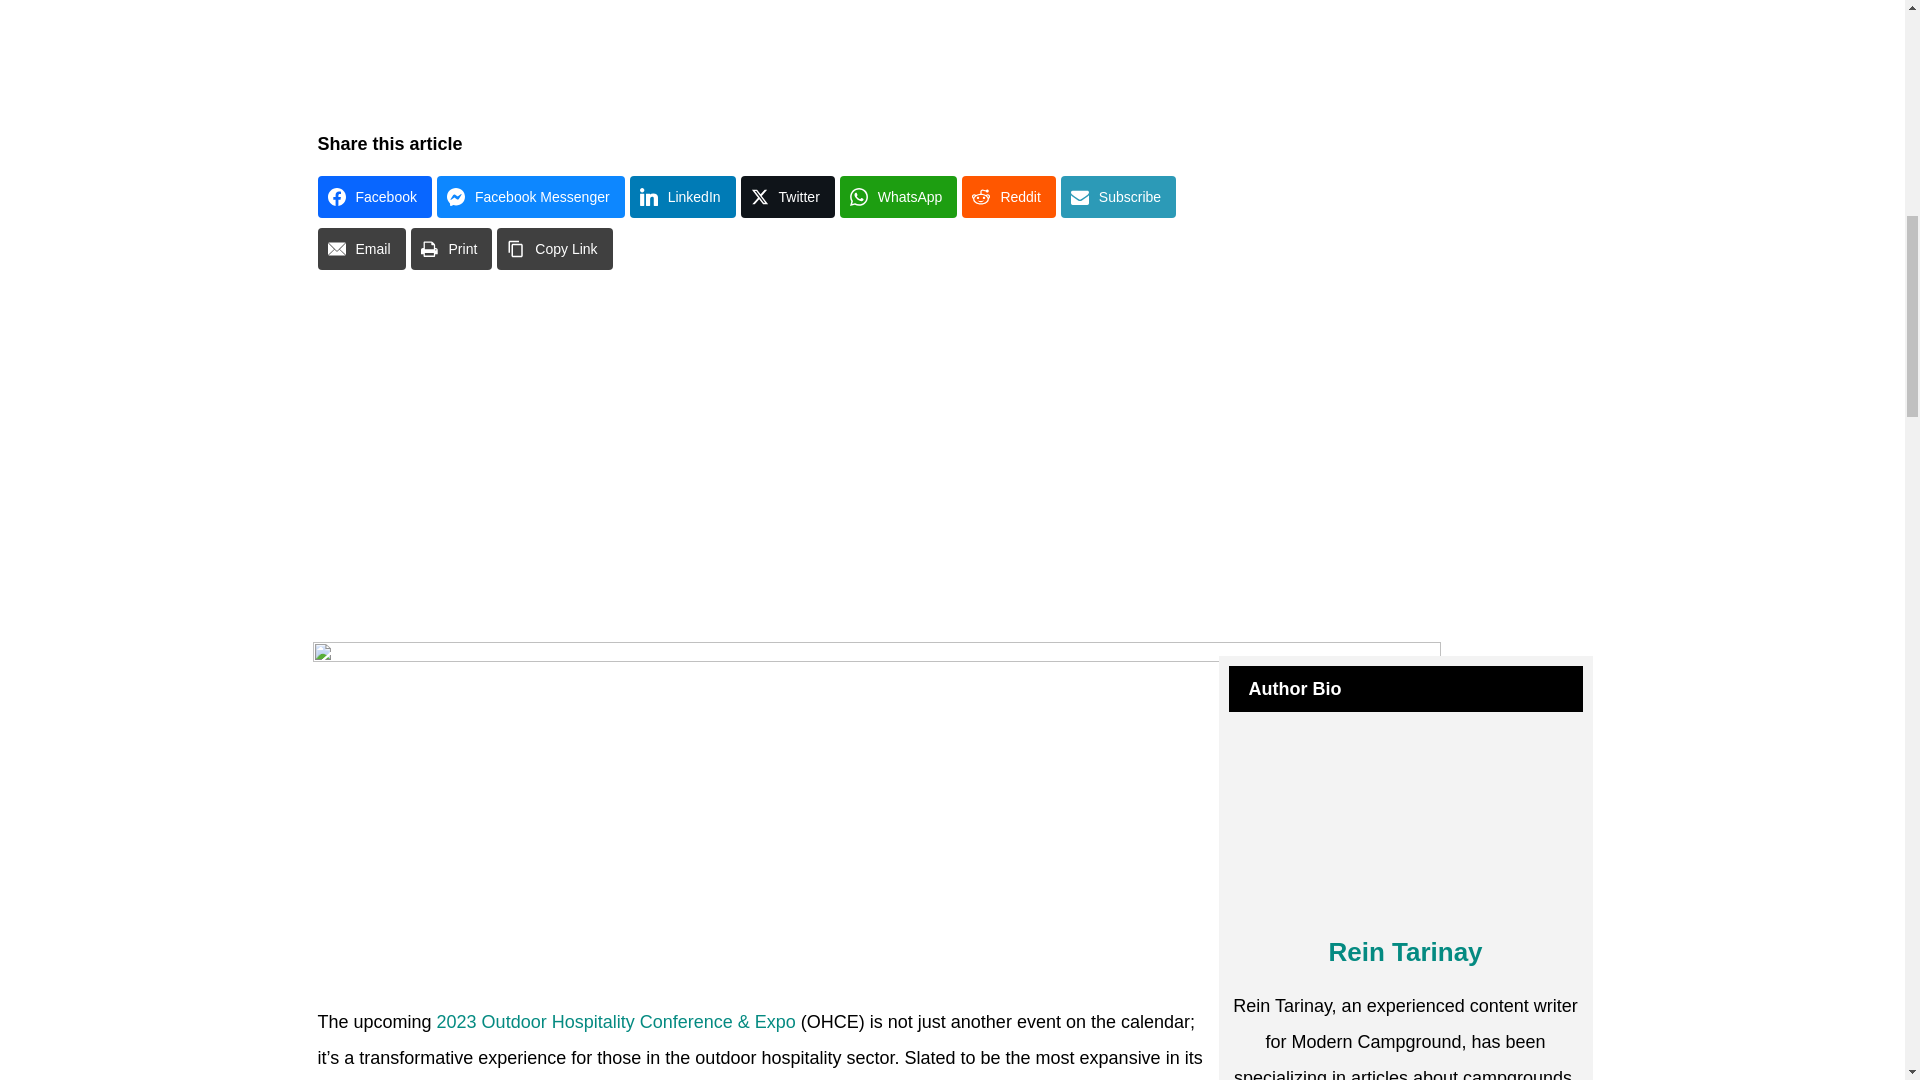 The width and height of the screenshot is (1920, 1080). I want to click on Share on Facebook Messenger, so click(531, 197).